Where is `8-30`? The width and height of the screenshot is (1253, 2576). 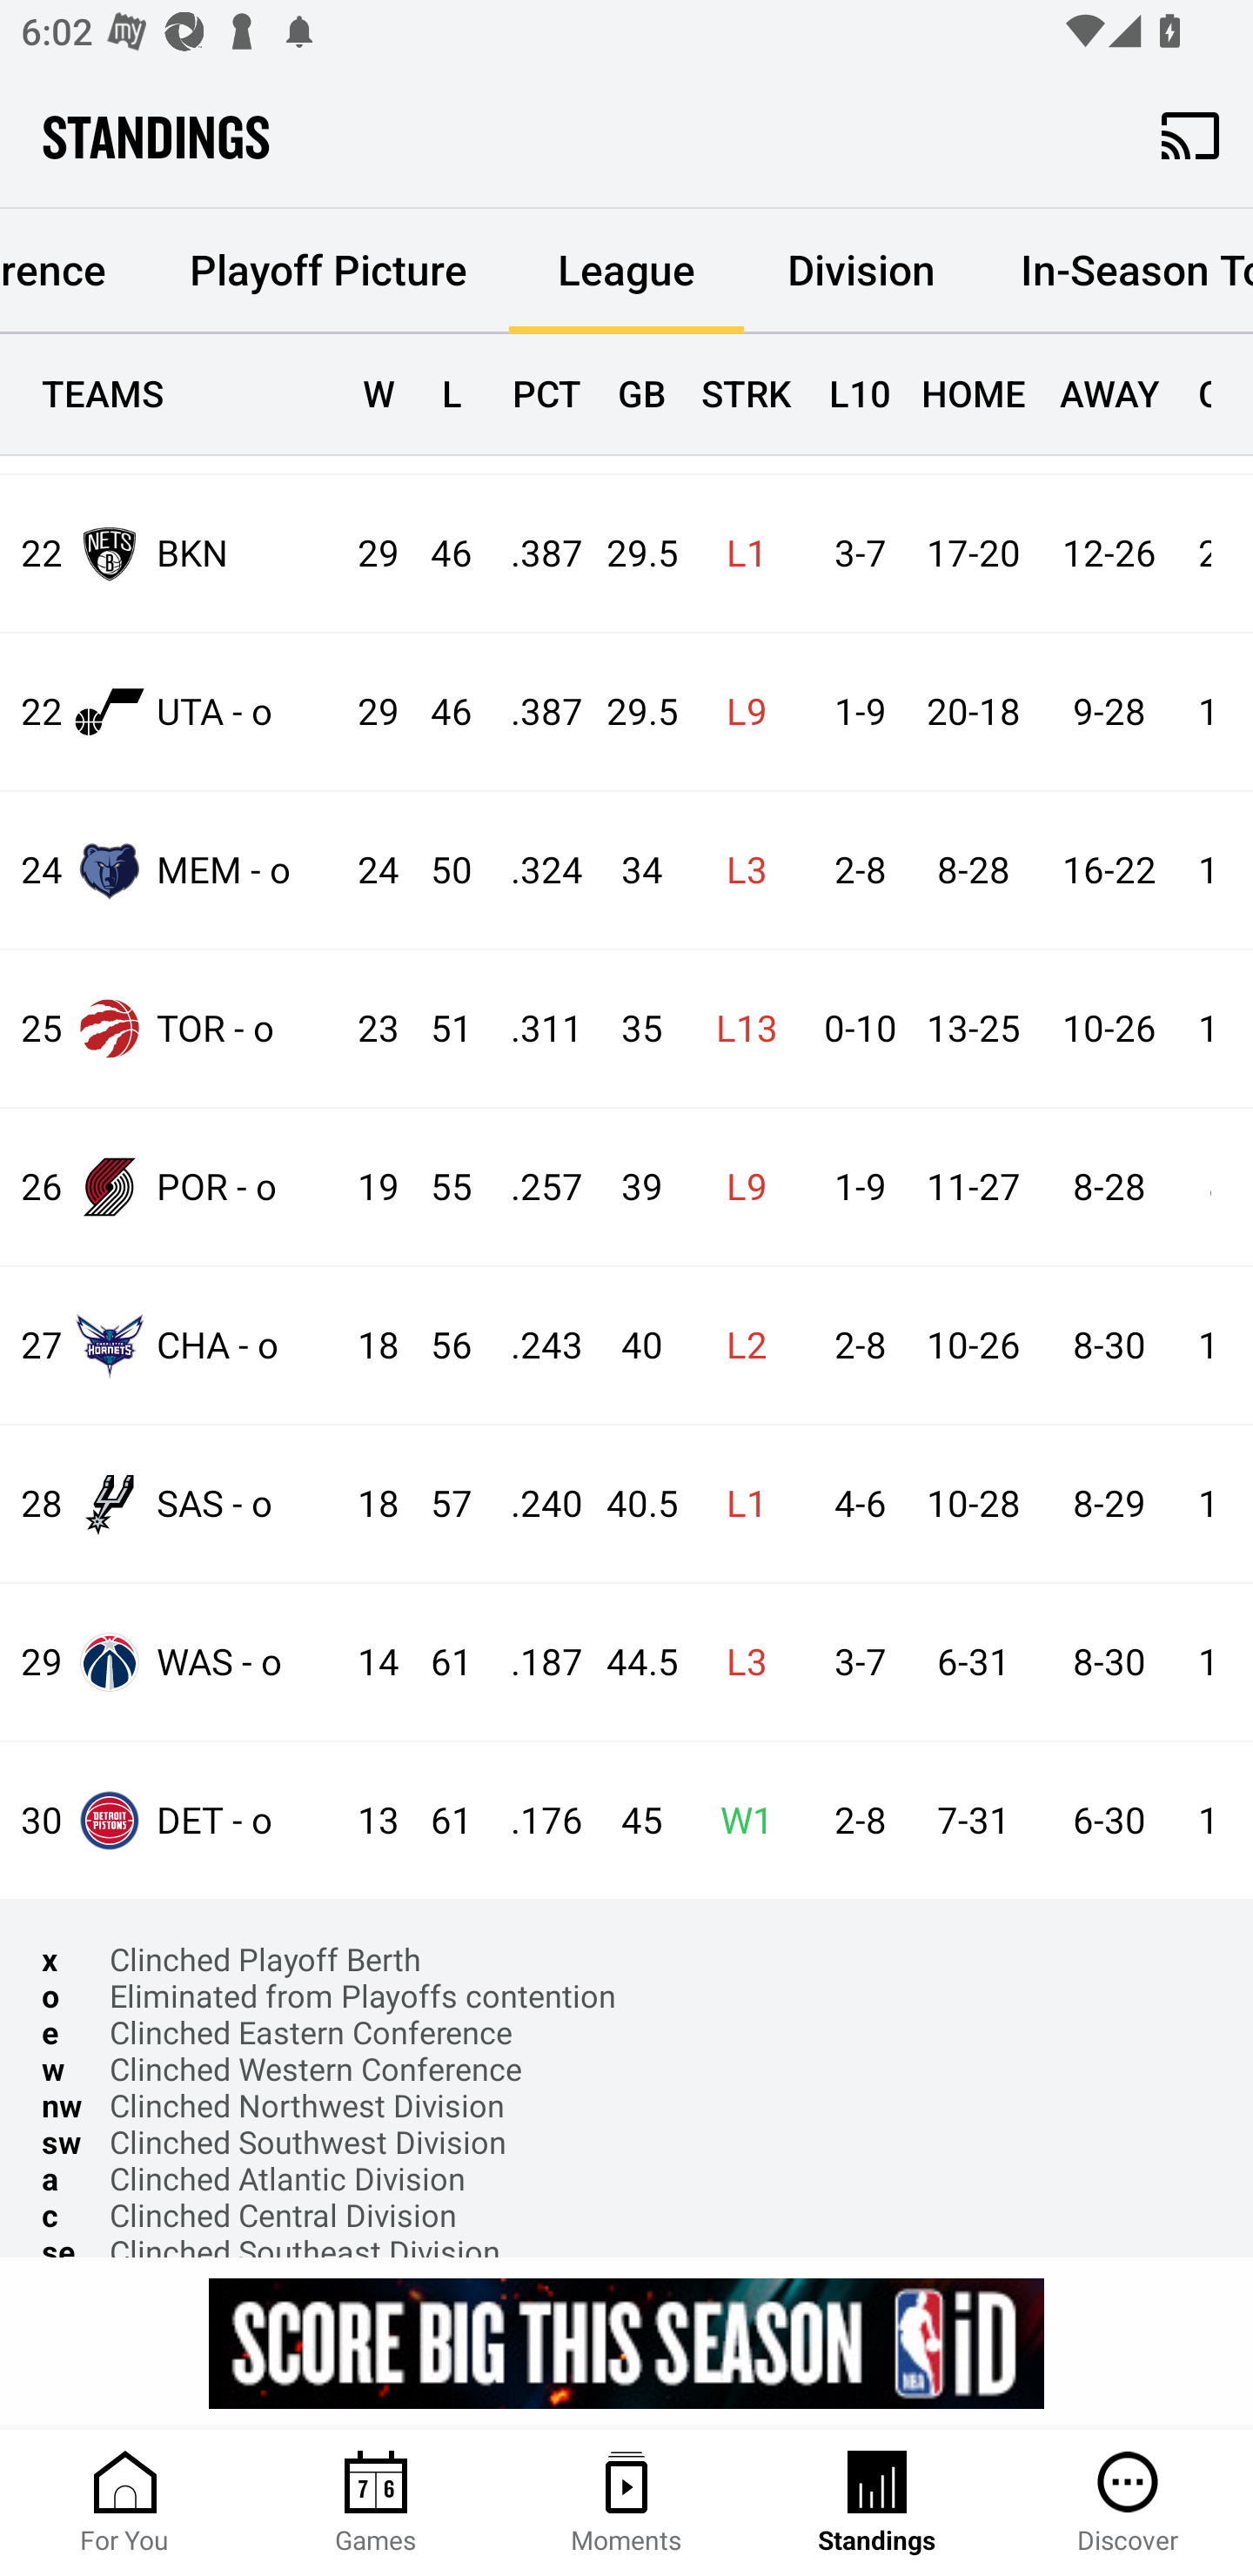
8-30 is located at coordinates (1109, 1662).